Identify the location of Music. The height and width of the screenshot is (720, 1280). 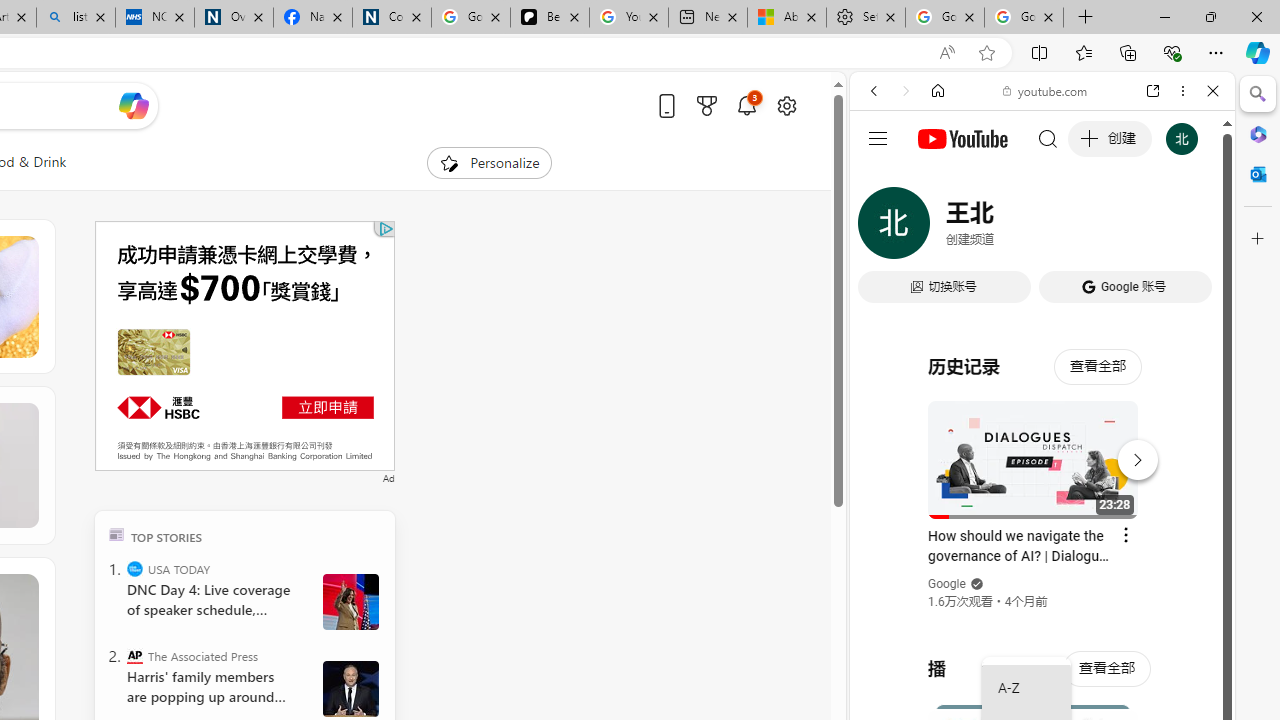
(1042, 544).